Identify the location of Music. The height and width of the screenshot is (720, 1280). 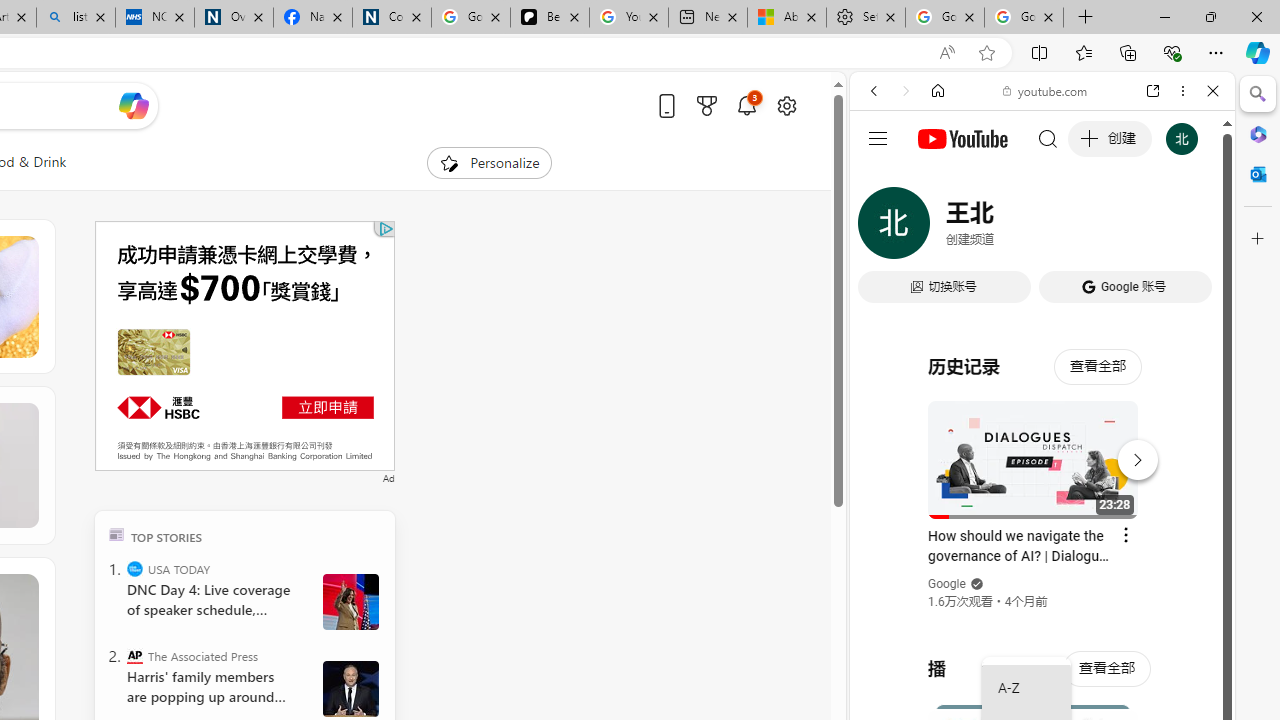
(1042, 544).